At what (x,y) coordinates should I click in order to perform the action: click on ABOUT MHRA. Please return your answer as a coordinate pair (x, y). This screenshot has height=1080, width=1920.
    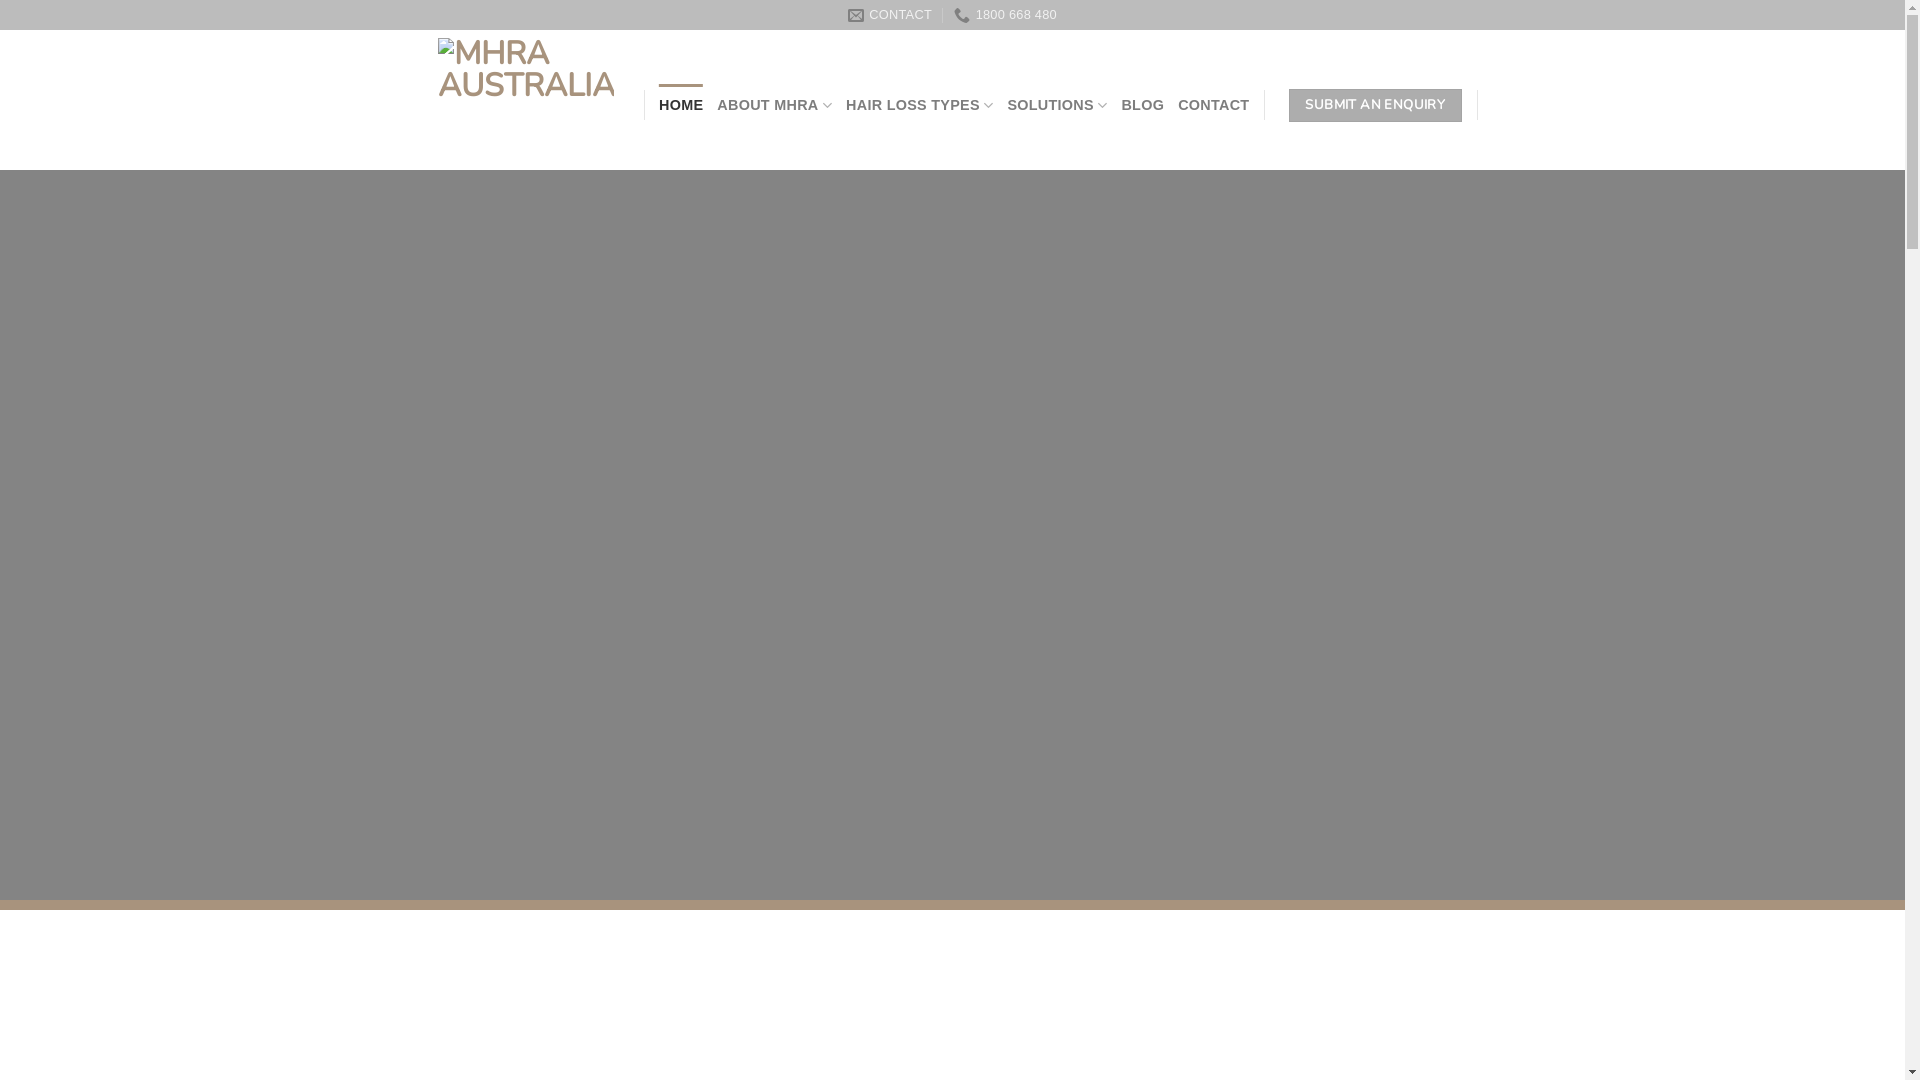
    Looking at the image, I should click on (774, 106).